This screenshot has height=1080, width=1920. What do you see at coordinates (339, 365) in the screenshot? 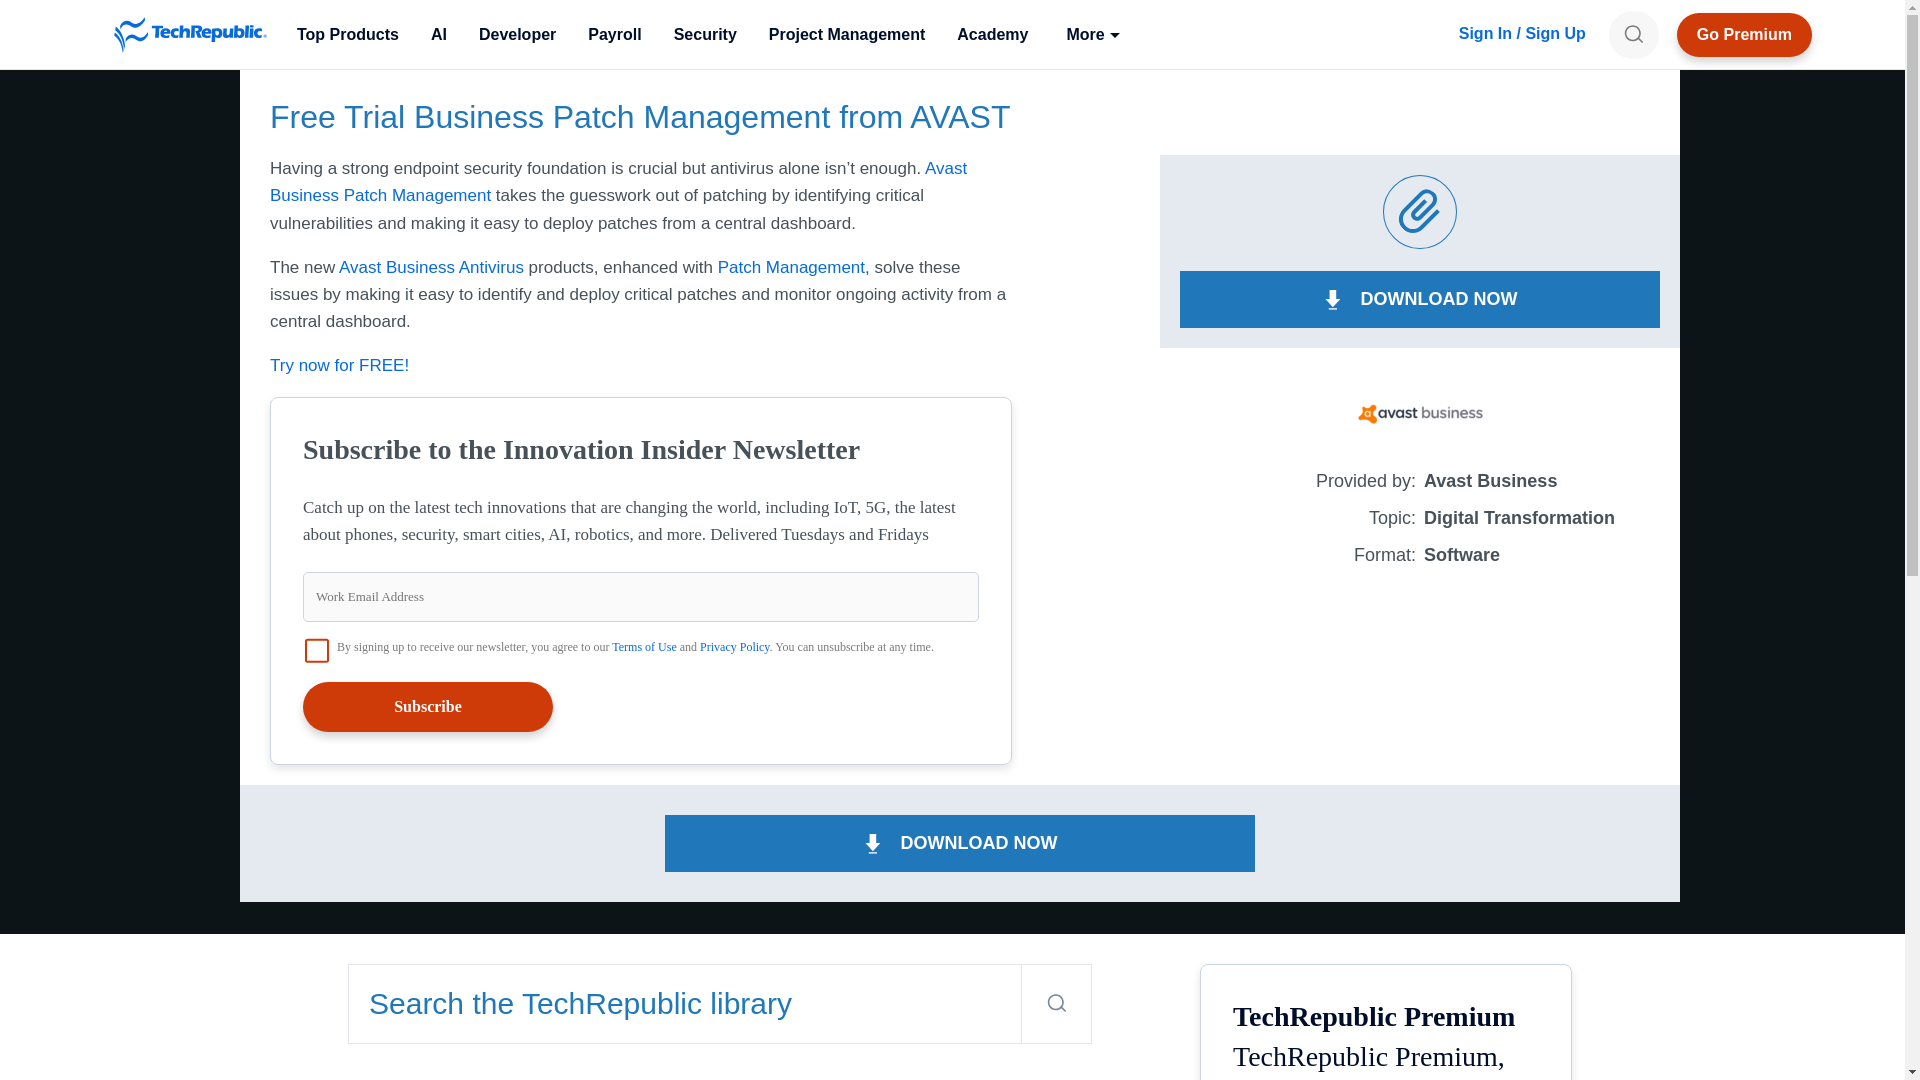
I see `Try now for FREE!` at bounding box center [339, 365].